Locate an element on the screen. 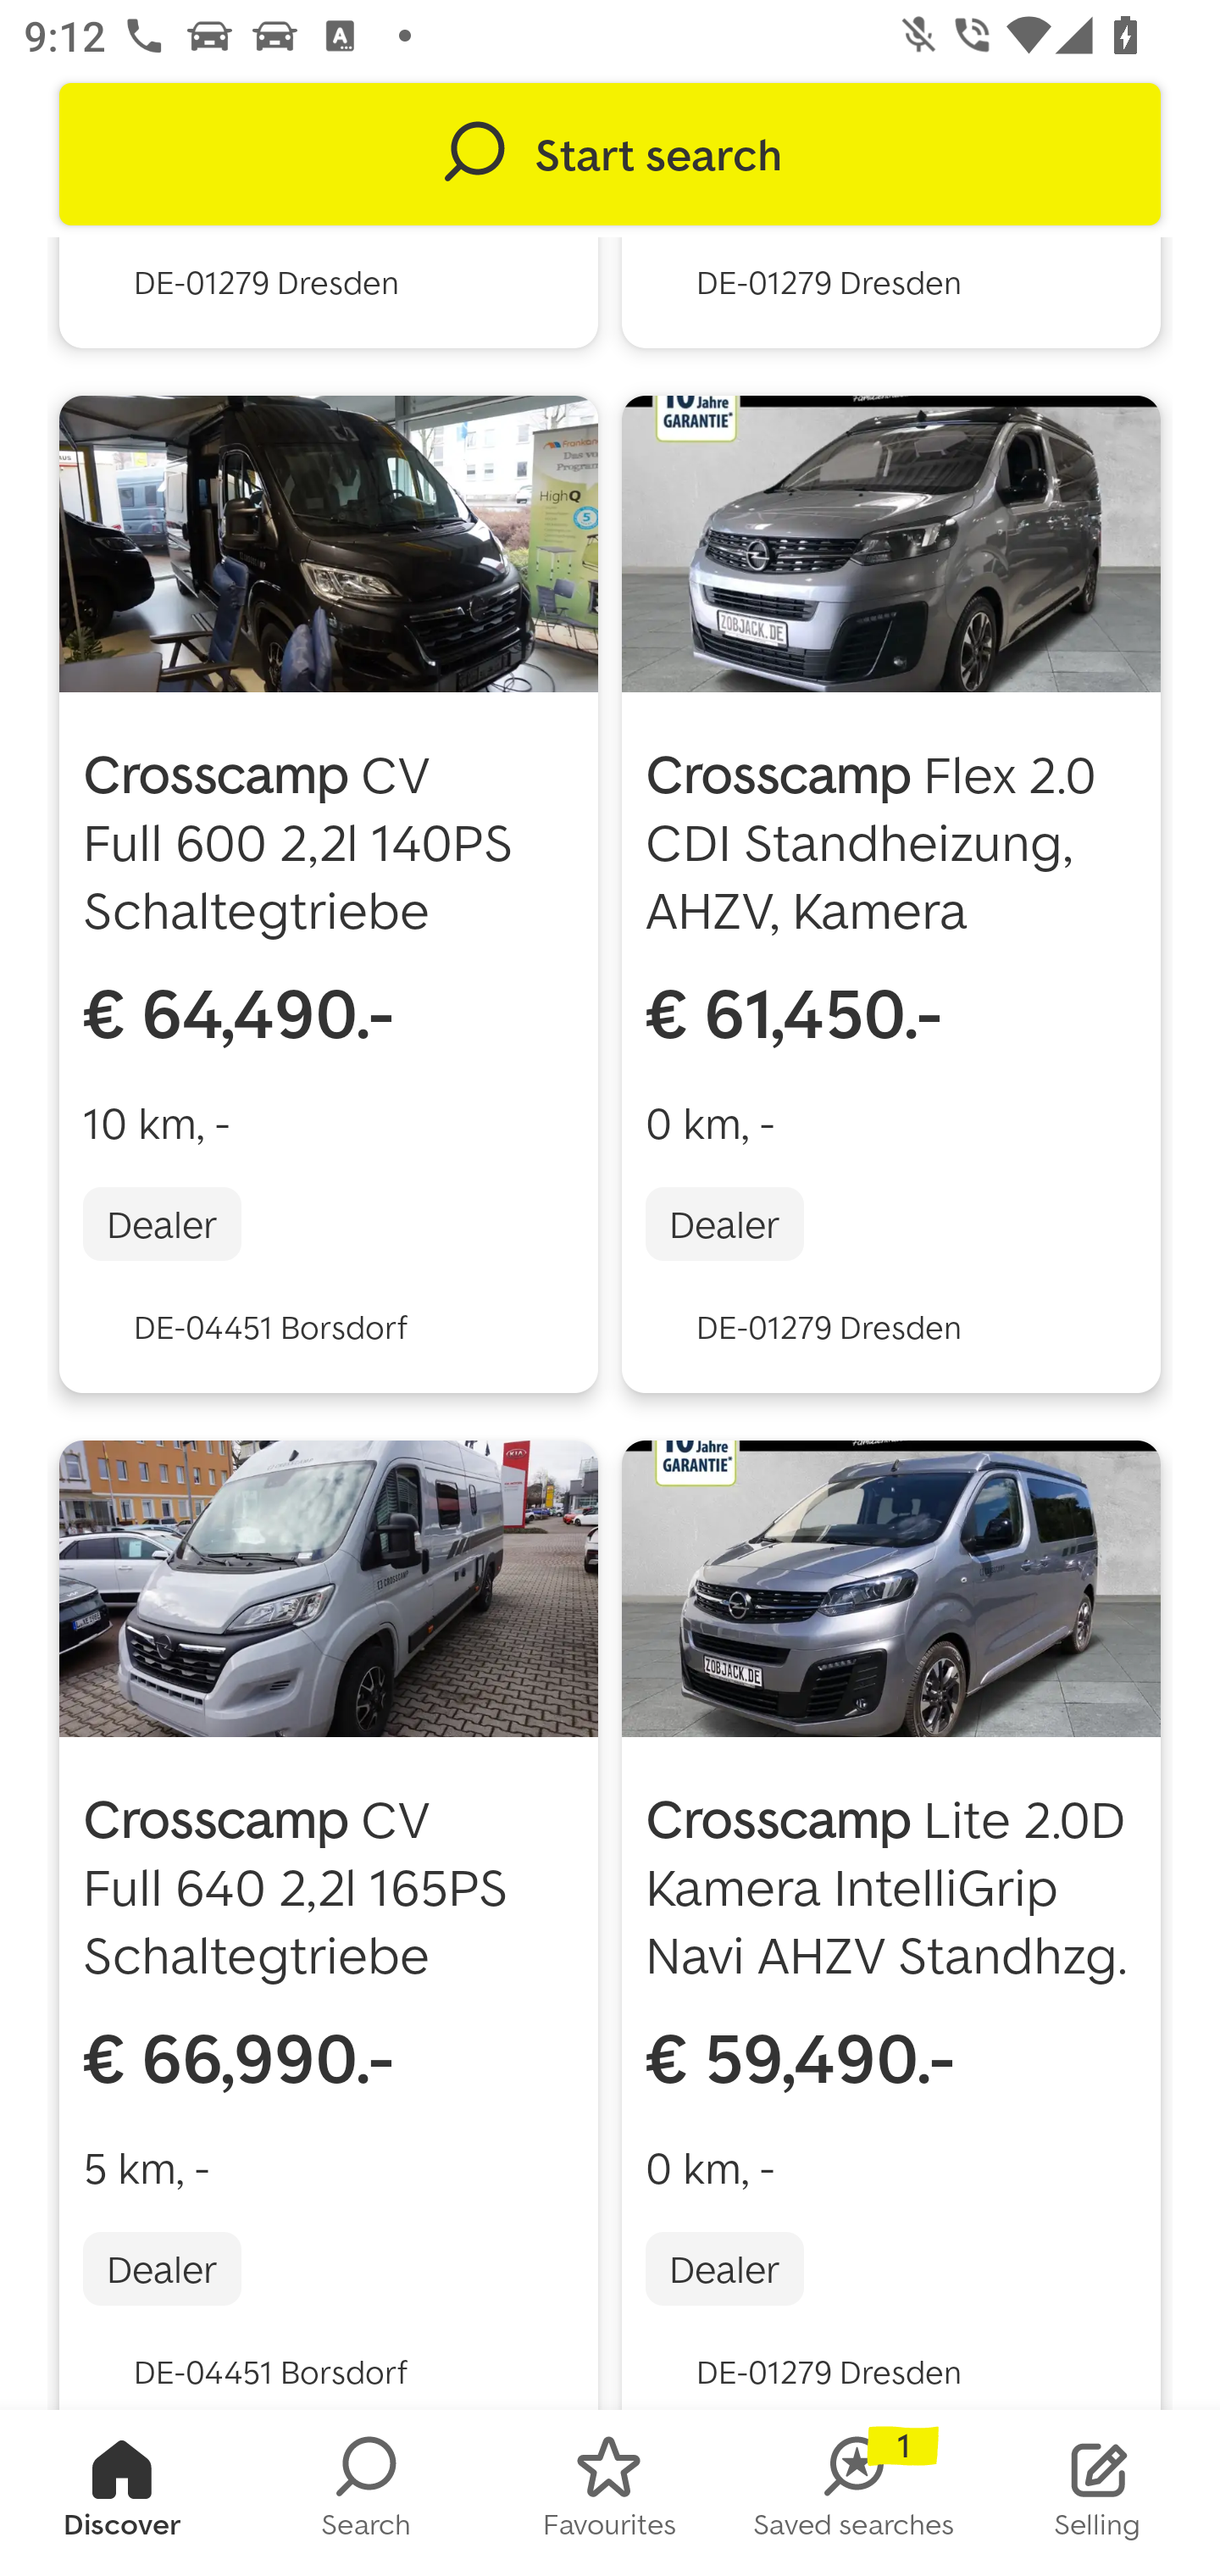 The image size is (1220, 2576). Start search is located at coordinates (610, 154).